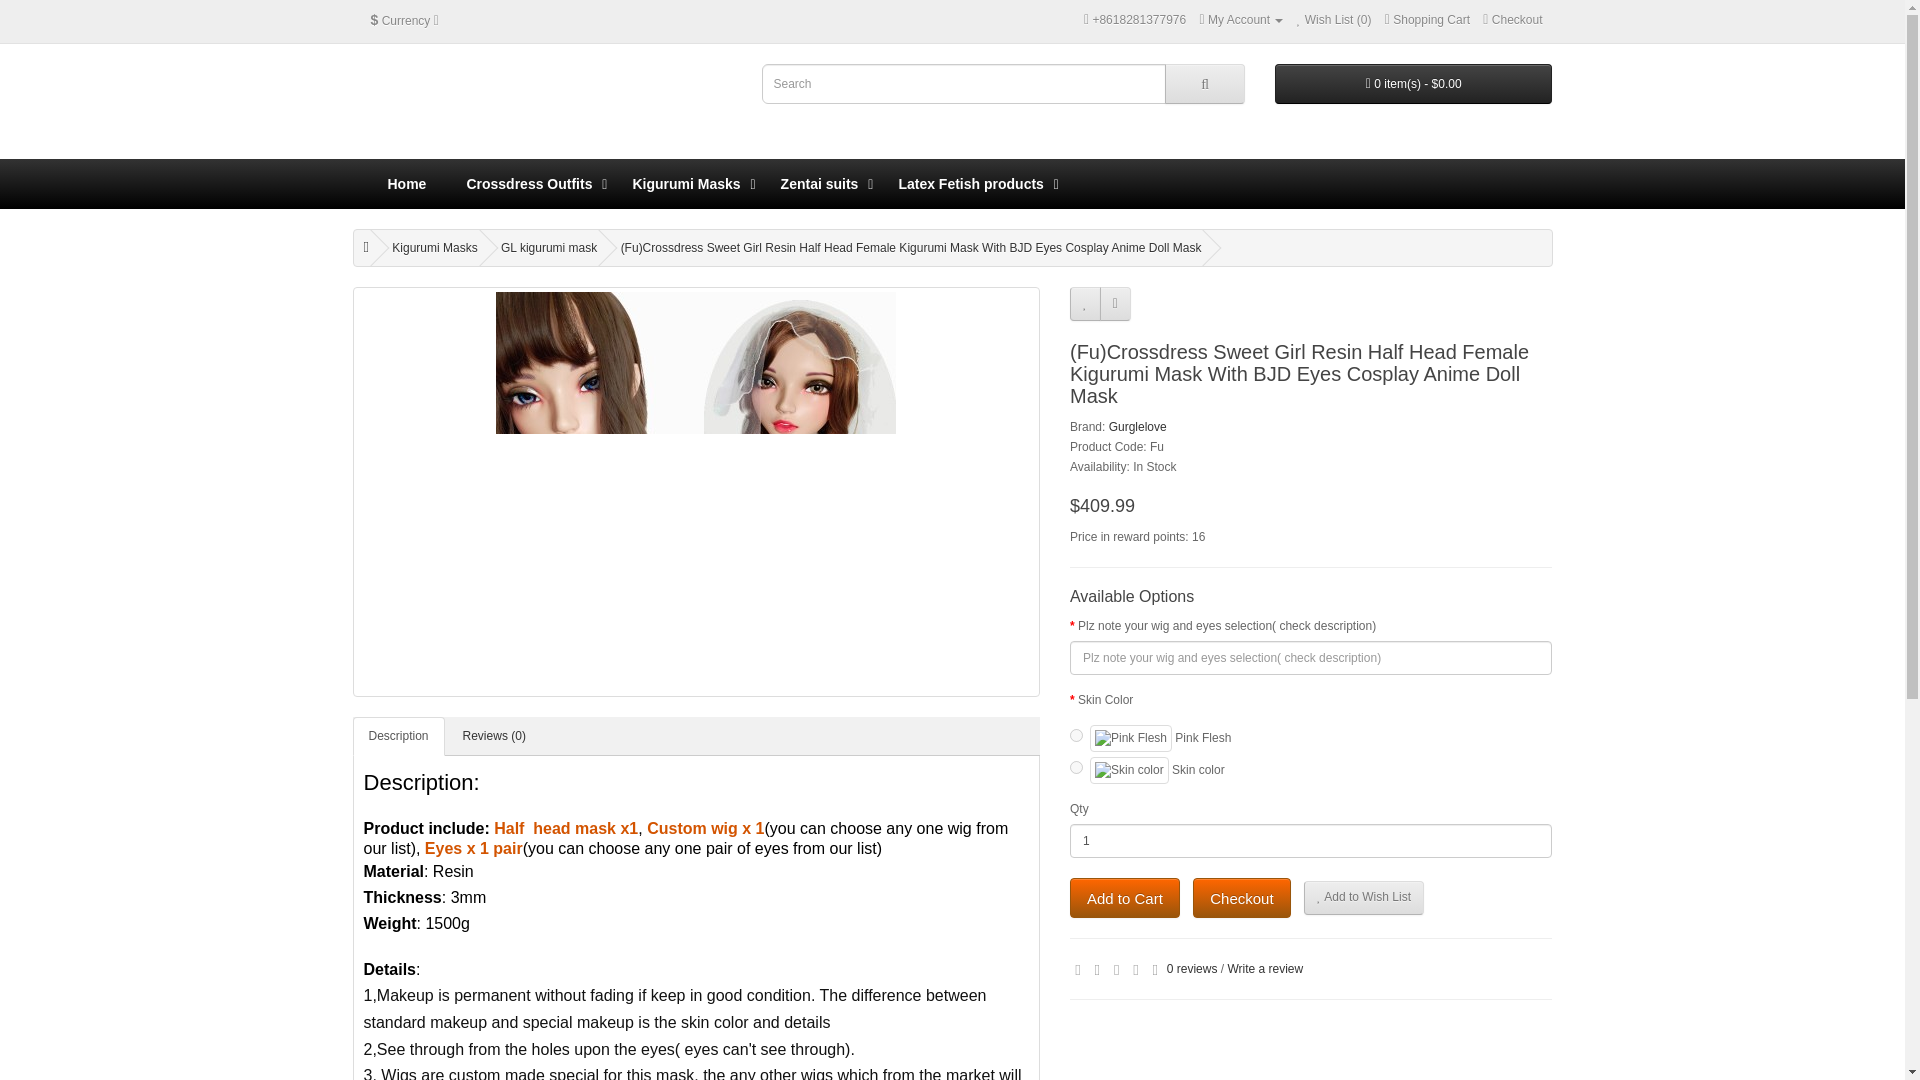 Image resolution: width=1920 pixels, height=1080 pixels. I want to click on Home, so click(408, 184).